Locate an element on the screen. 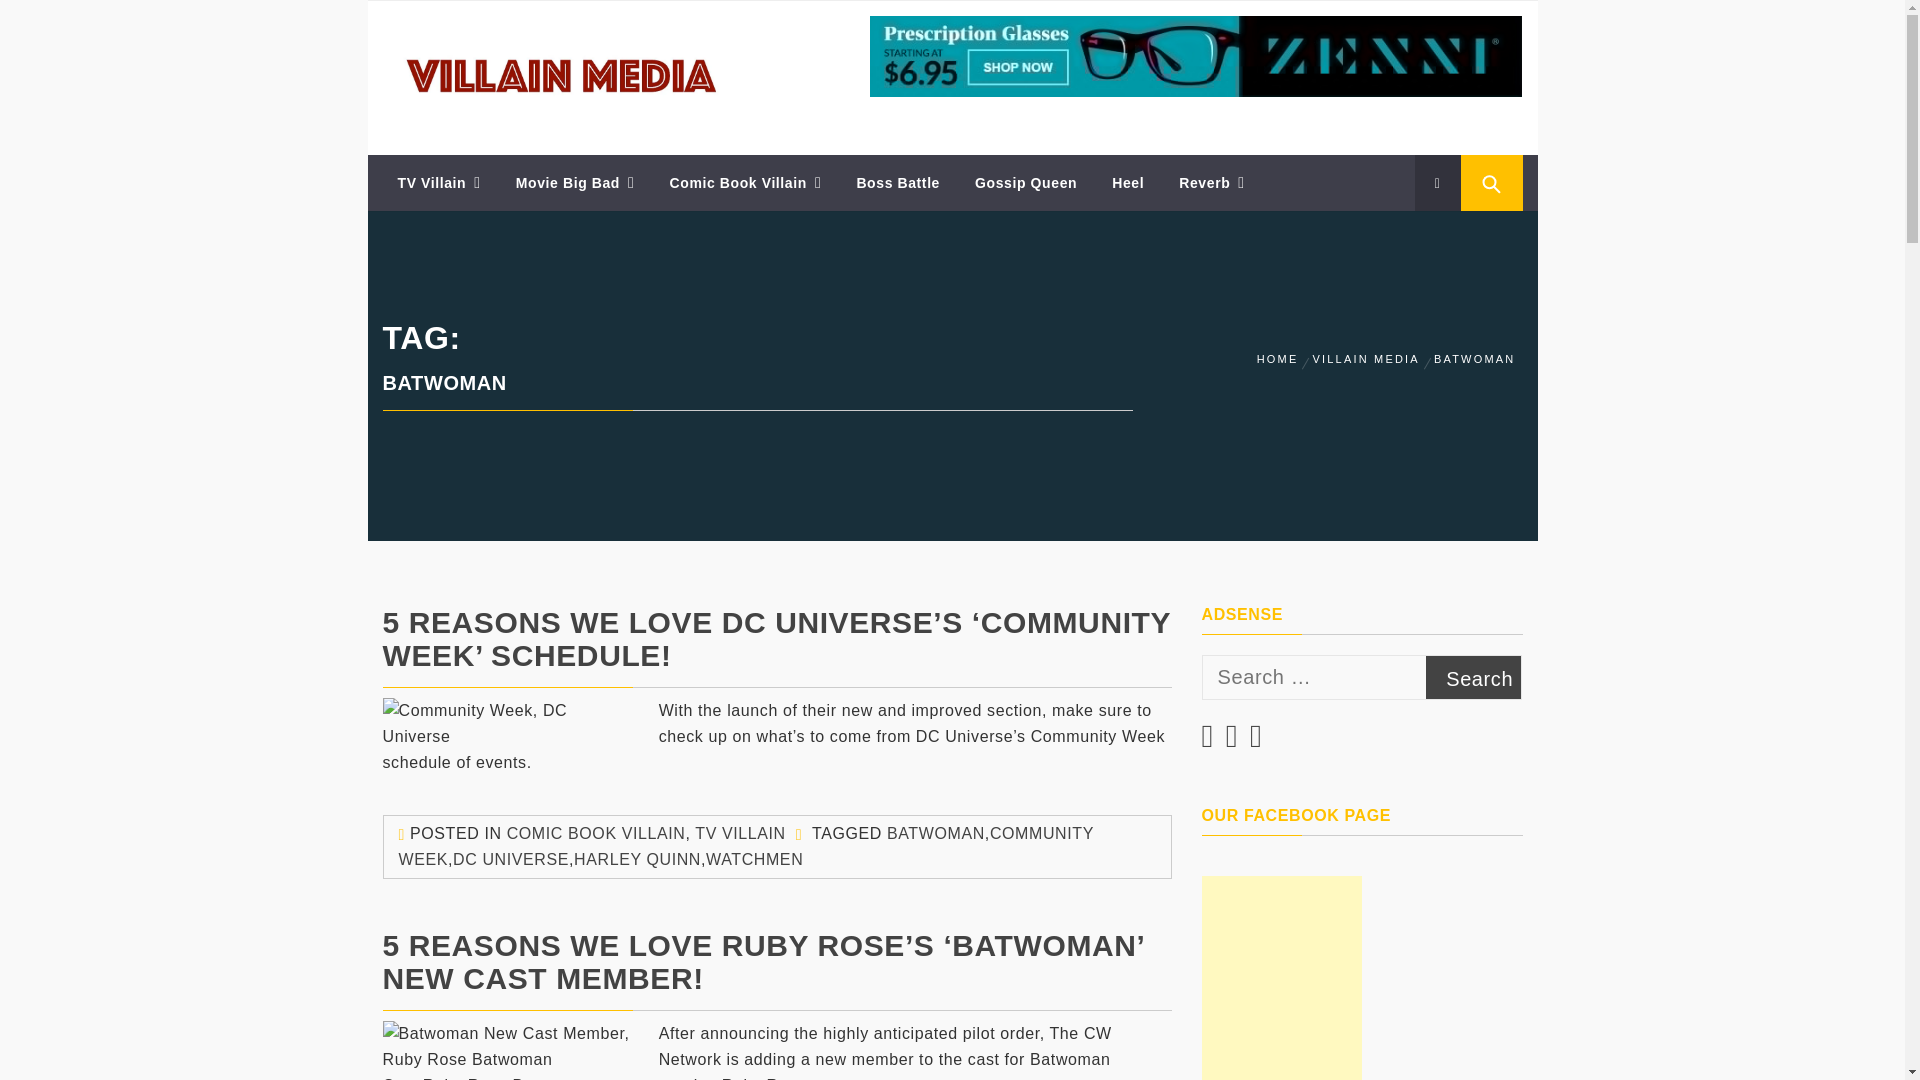 The width and height of the screenshot is (1920, 1080). Comic Book Villain is located at coordinates (746, 182).